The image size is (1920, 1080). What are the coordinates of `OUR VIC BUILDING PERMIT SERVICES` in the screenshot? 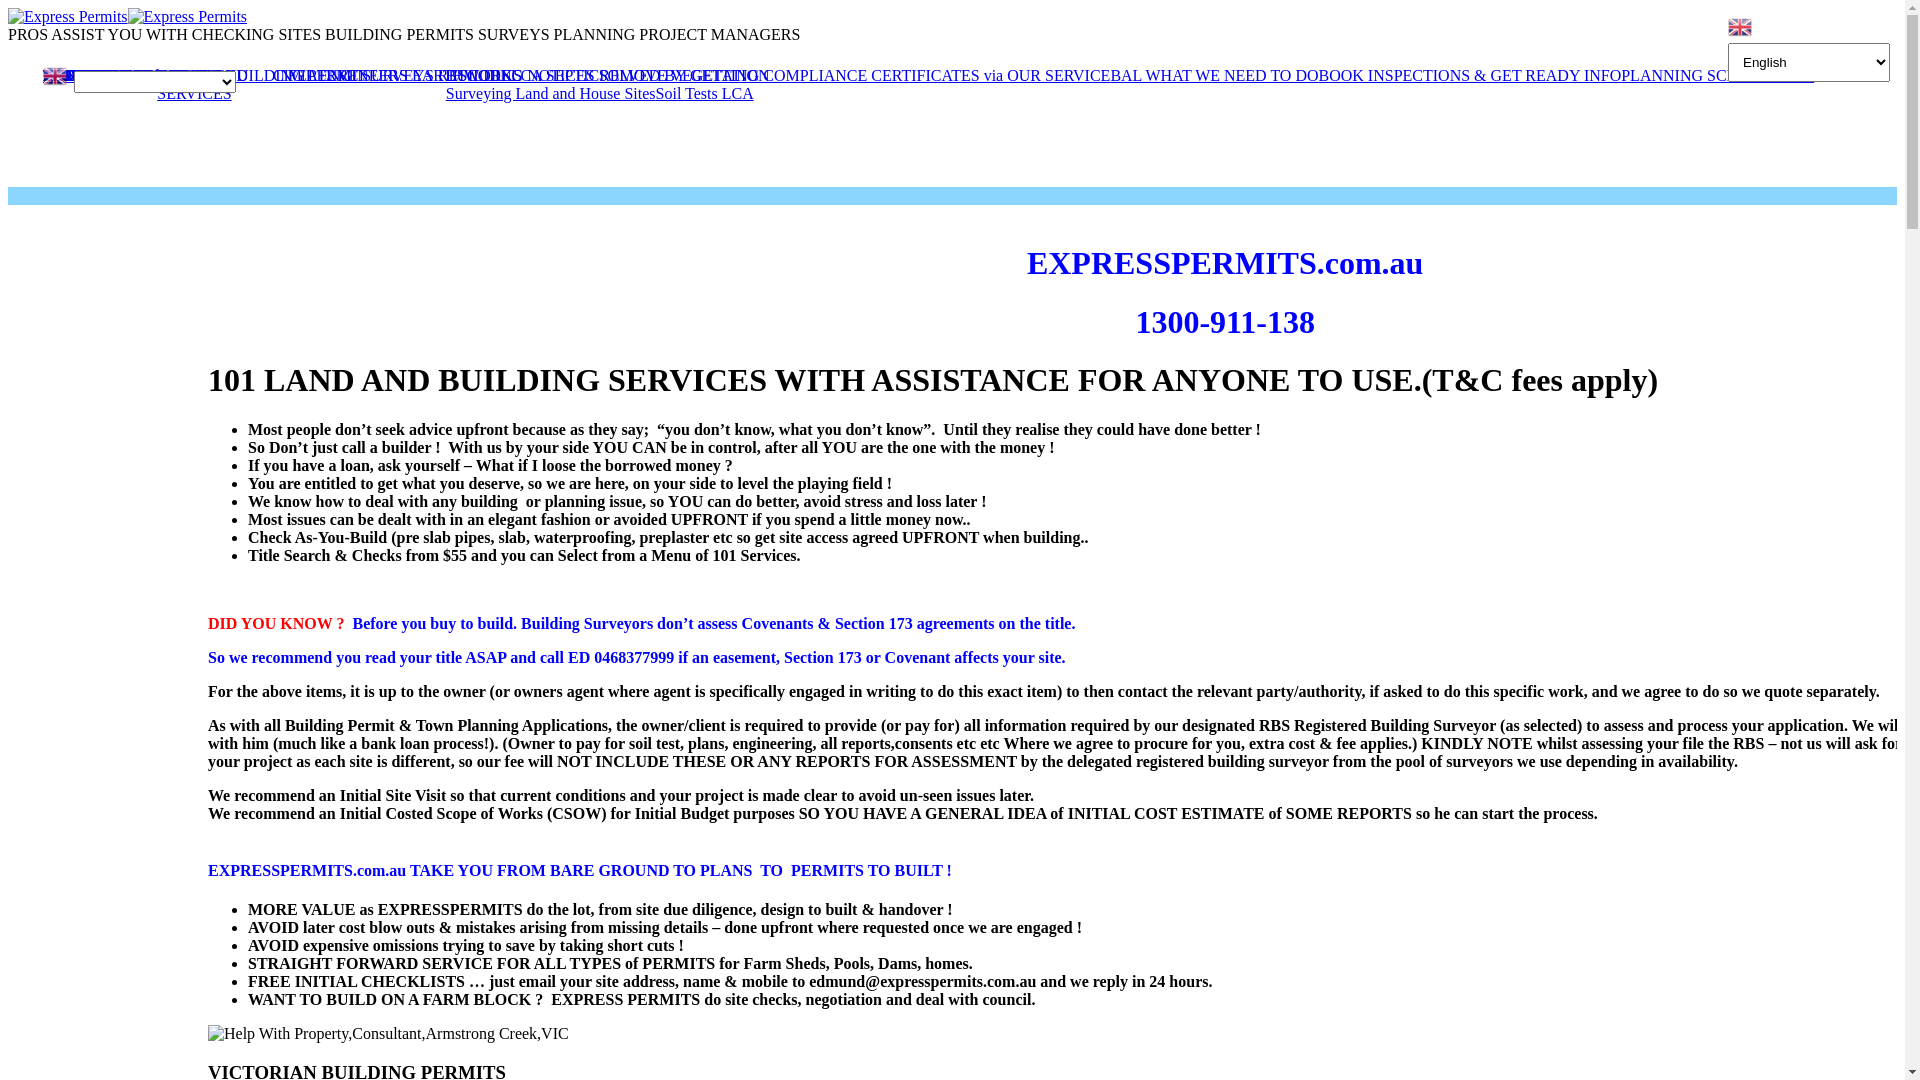 It's located at (282, 85).